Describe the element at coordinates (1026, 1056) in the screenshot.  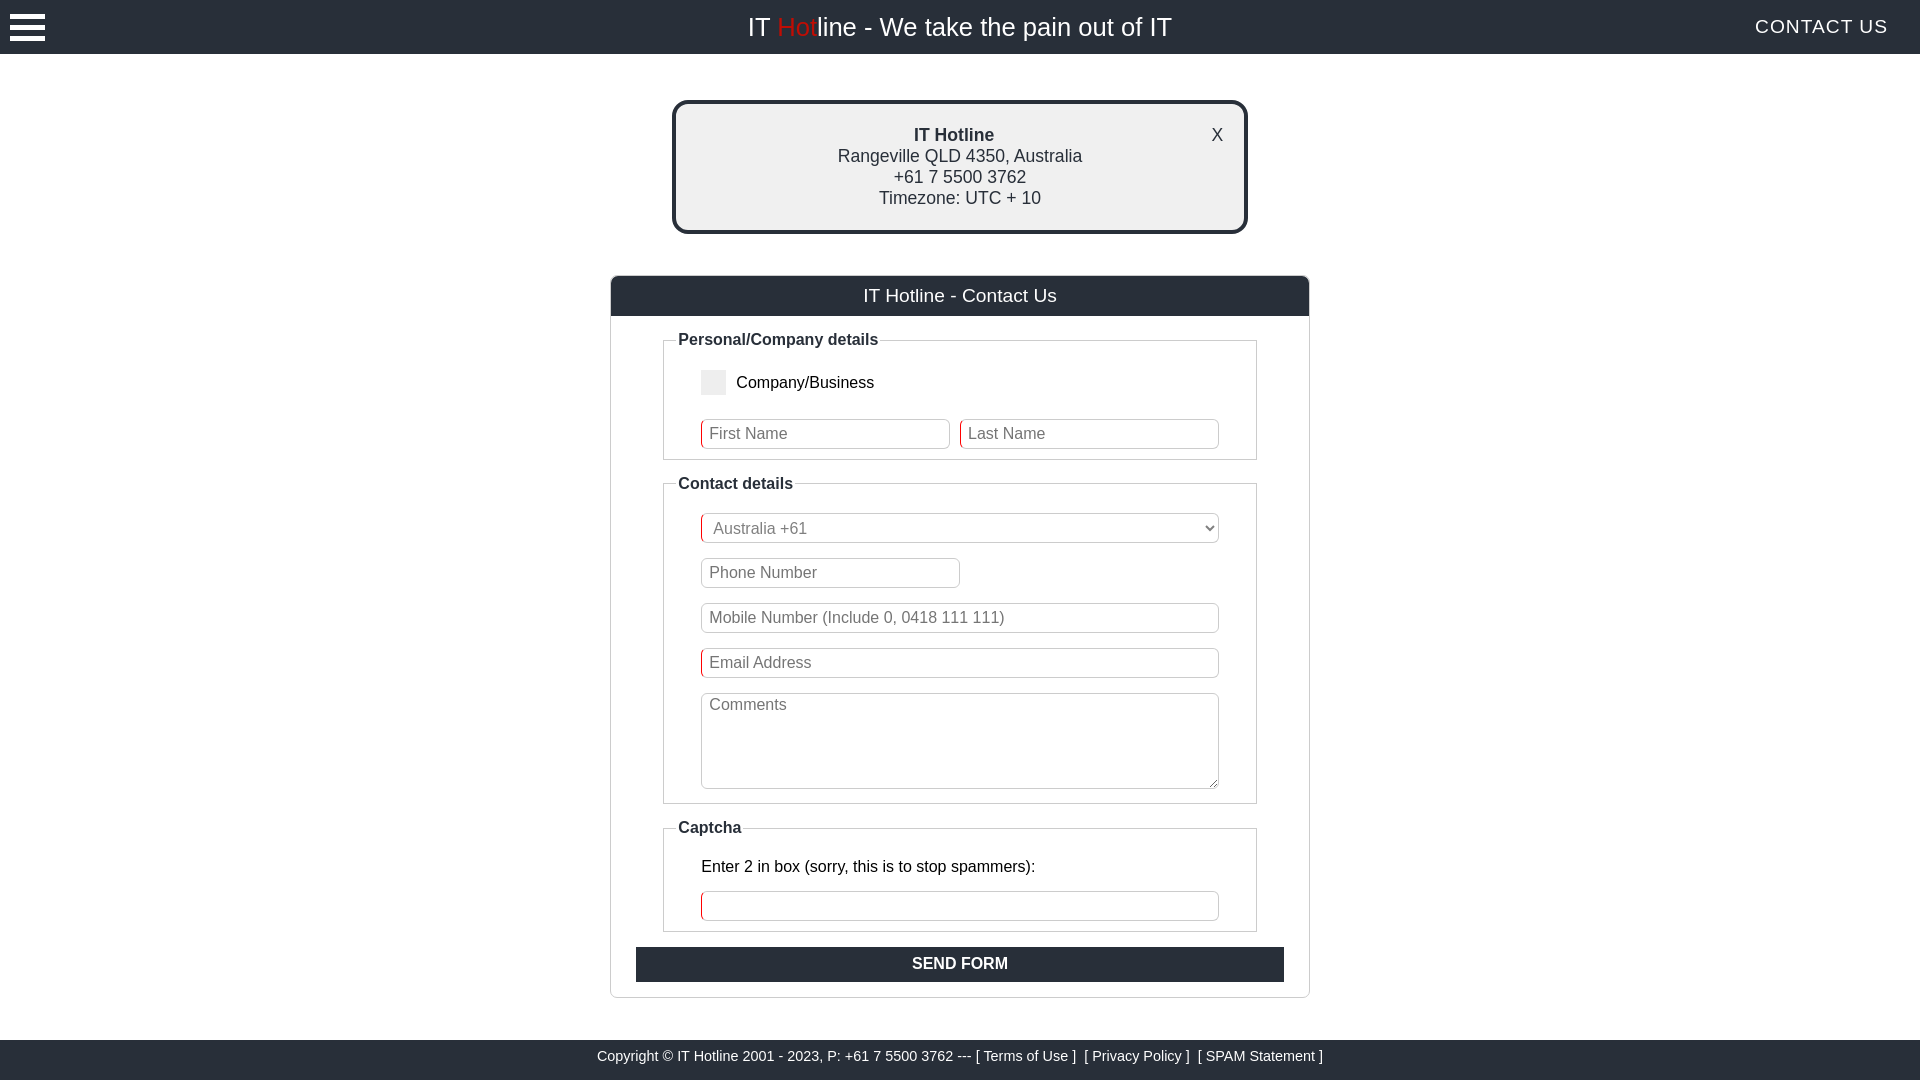
I see `[ Terms of Use ]` at that location.